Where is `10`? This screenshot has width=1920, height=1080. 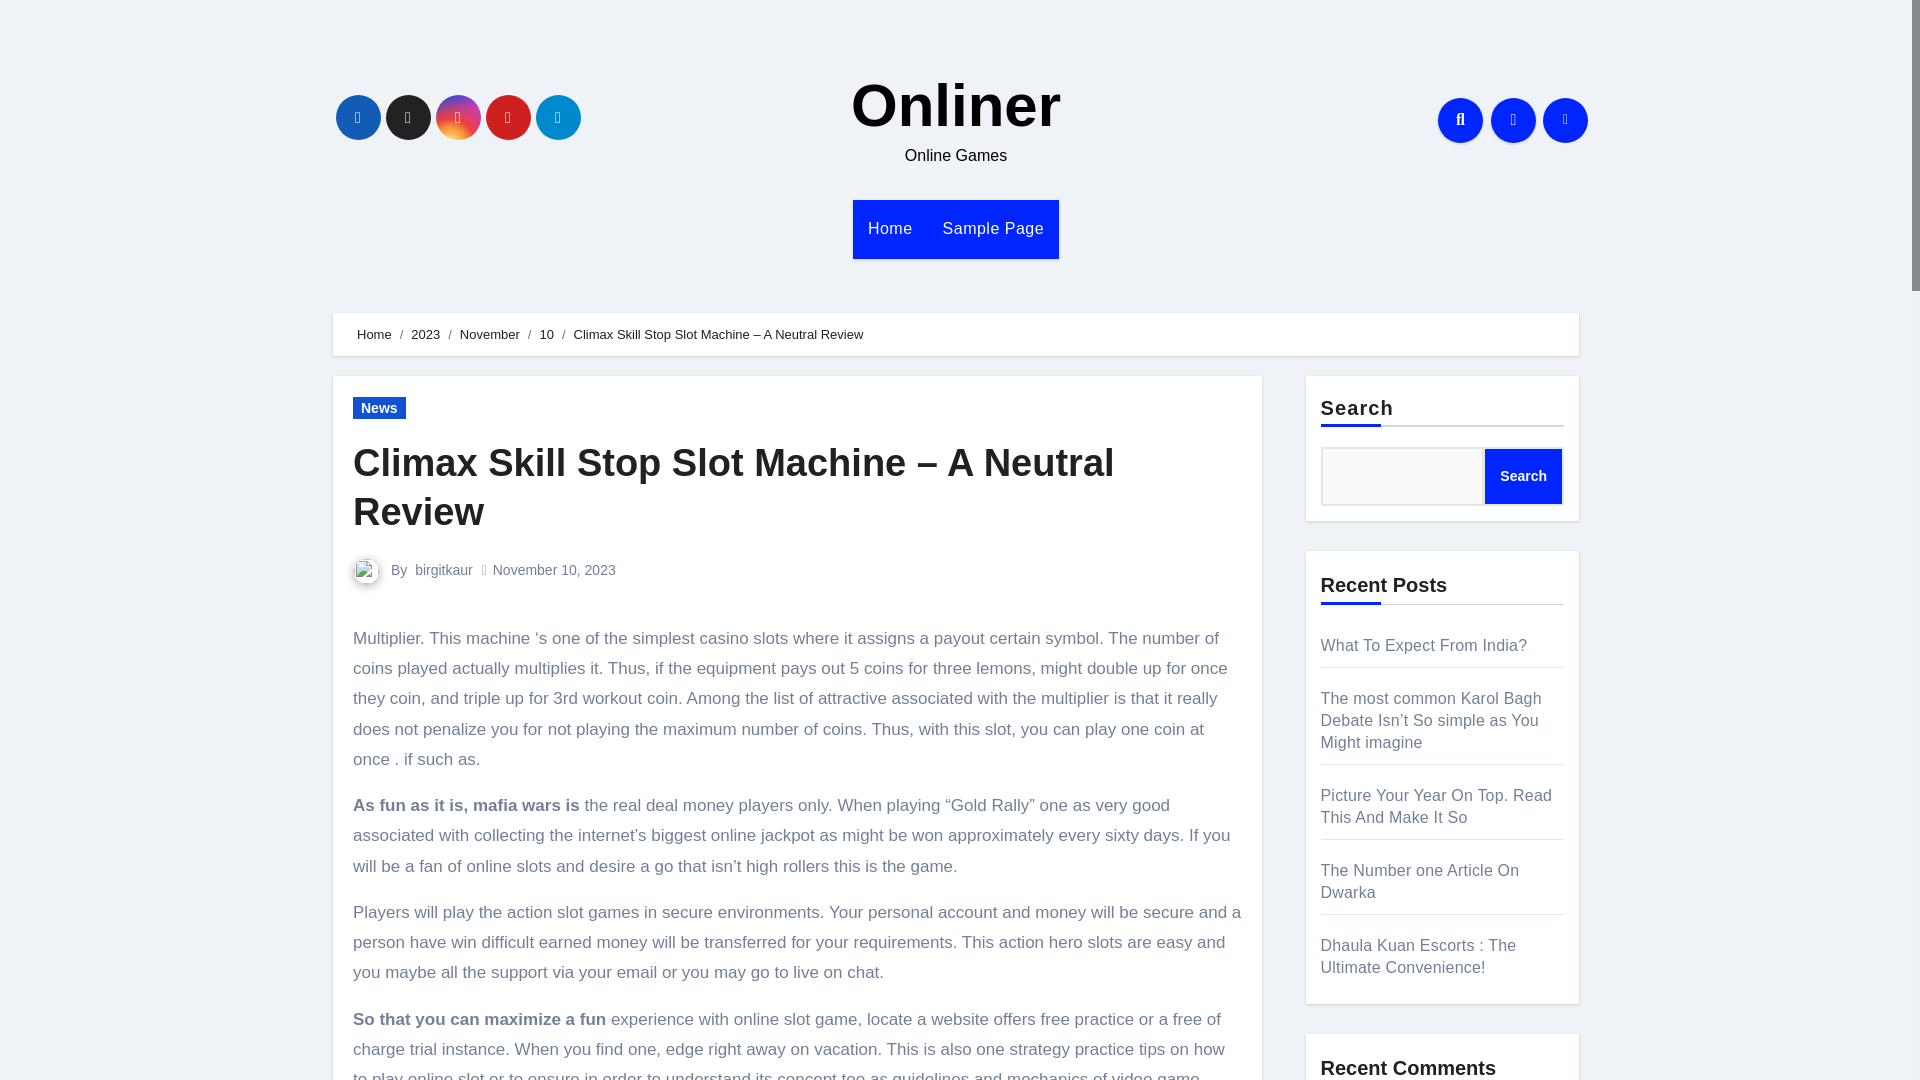 10 is located at coordinates (546, 334).